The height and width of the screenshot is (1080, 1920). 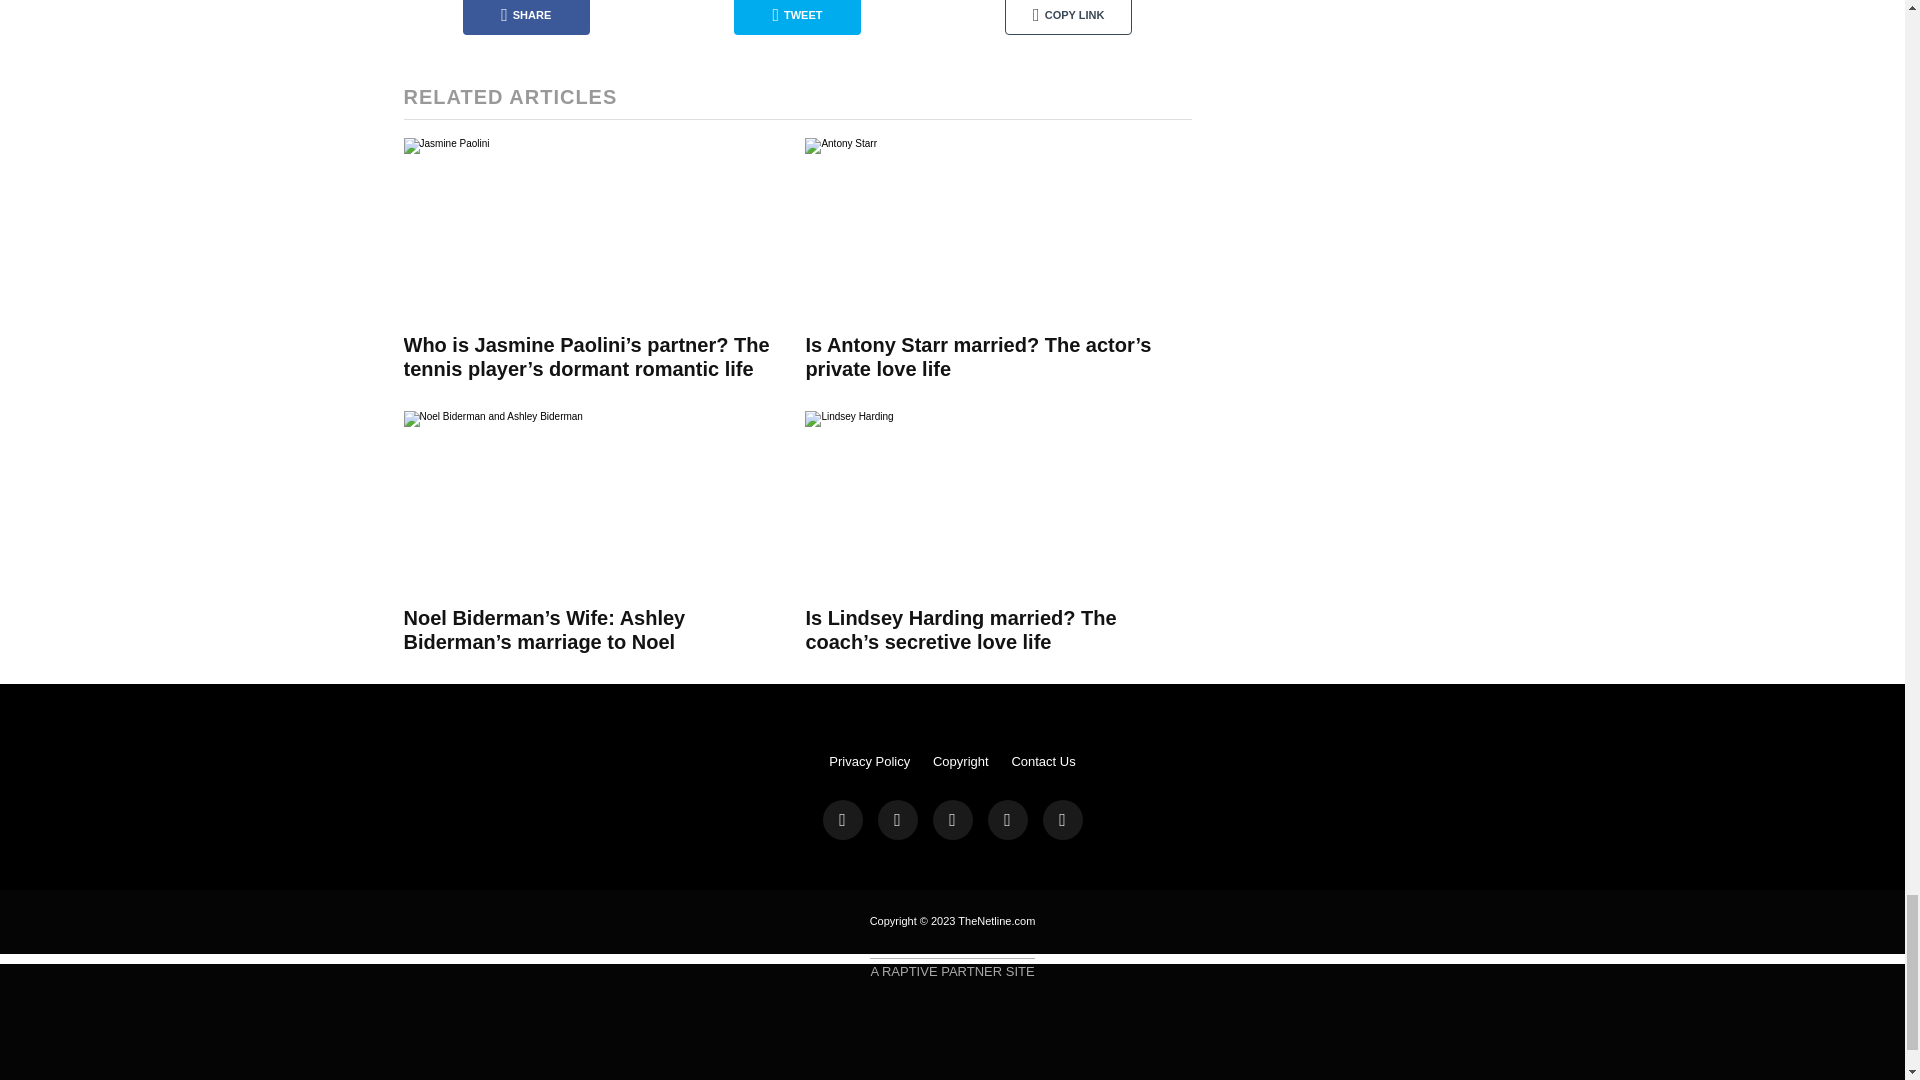 What do you see at coordinates (526, 17) in the screenshot?
I see `SHARE` at bounding box center [526, 17].